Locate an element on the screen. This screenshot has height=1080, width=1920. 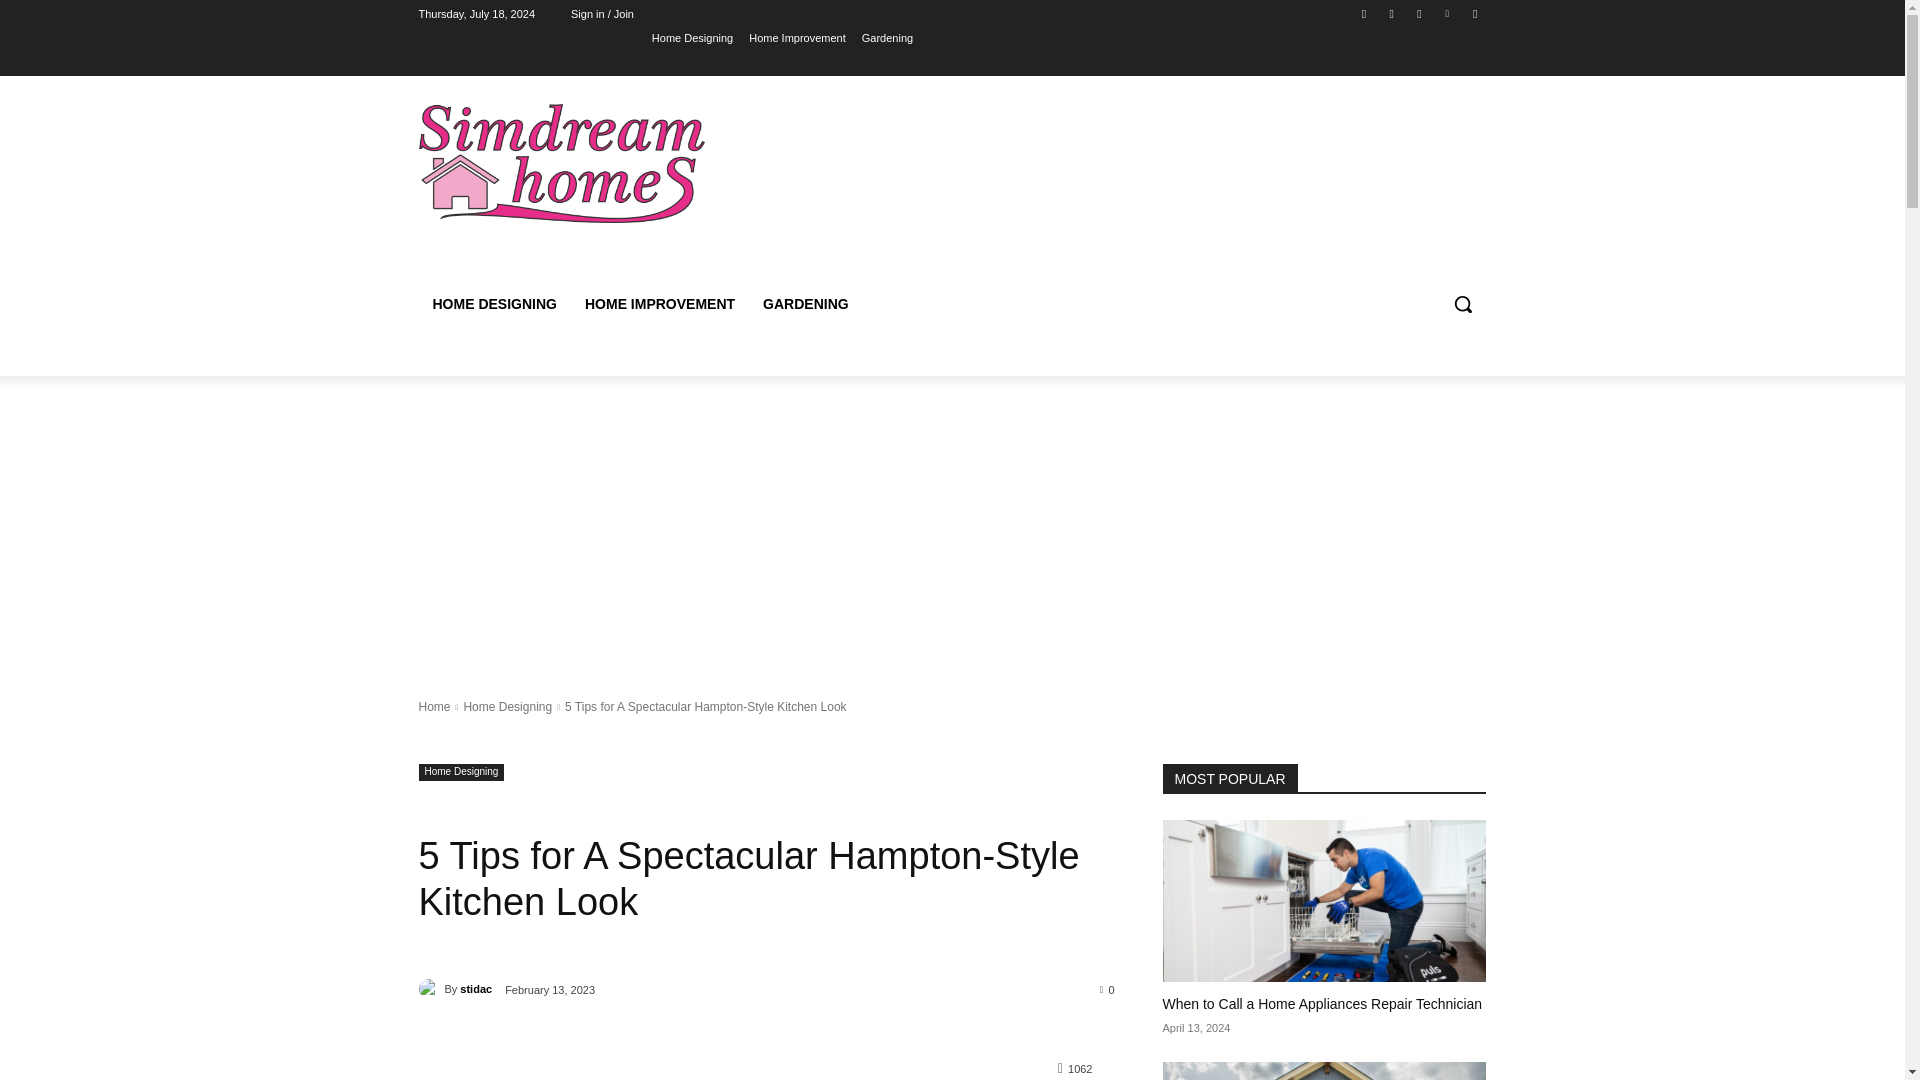
HOME DESIGNING is located at coordinates (494, 304).